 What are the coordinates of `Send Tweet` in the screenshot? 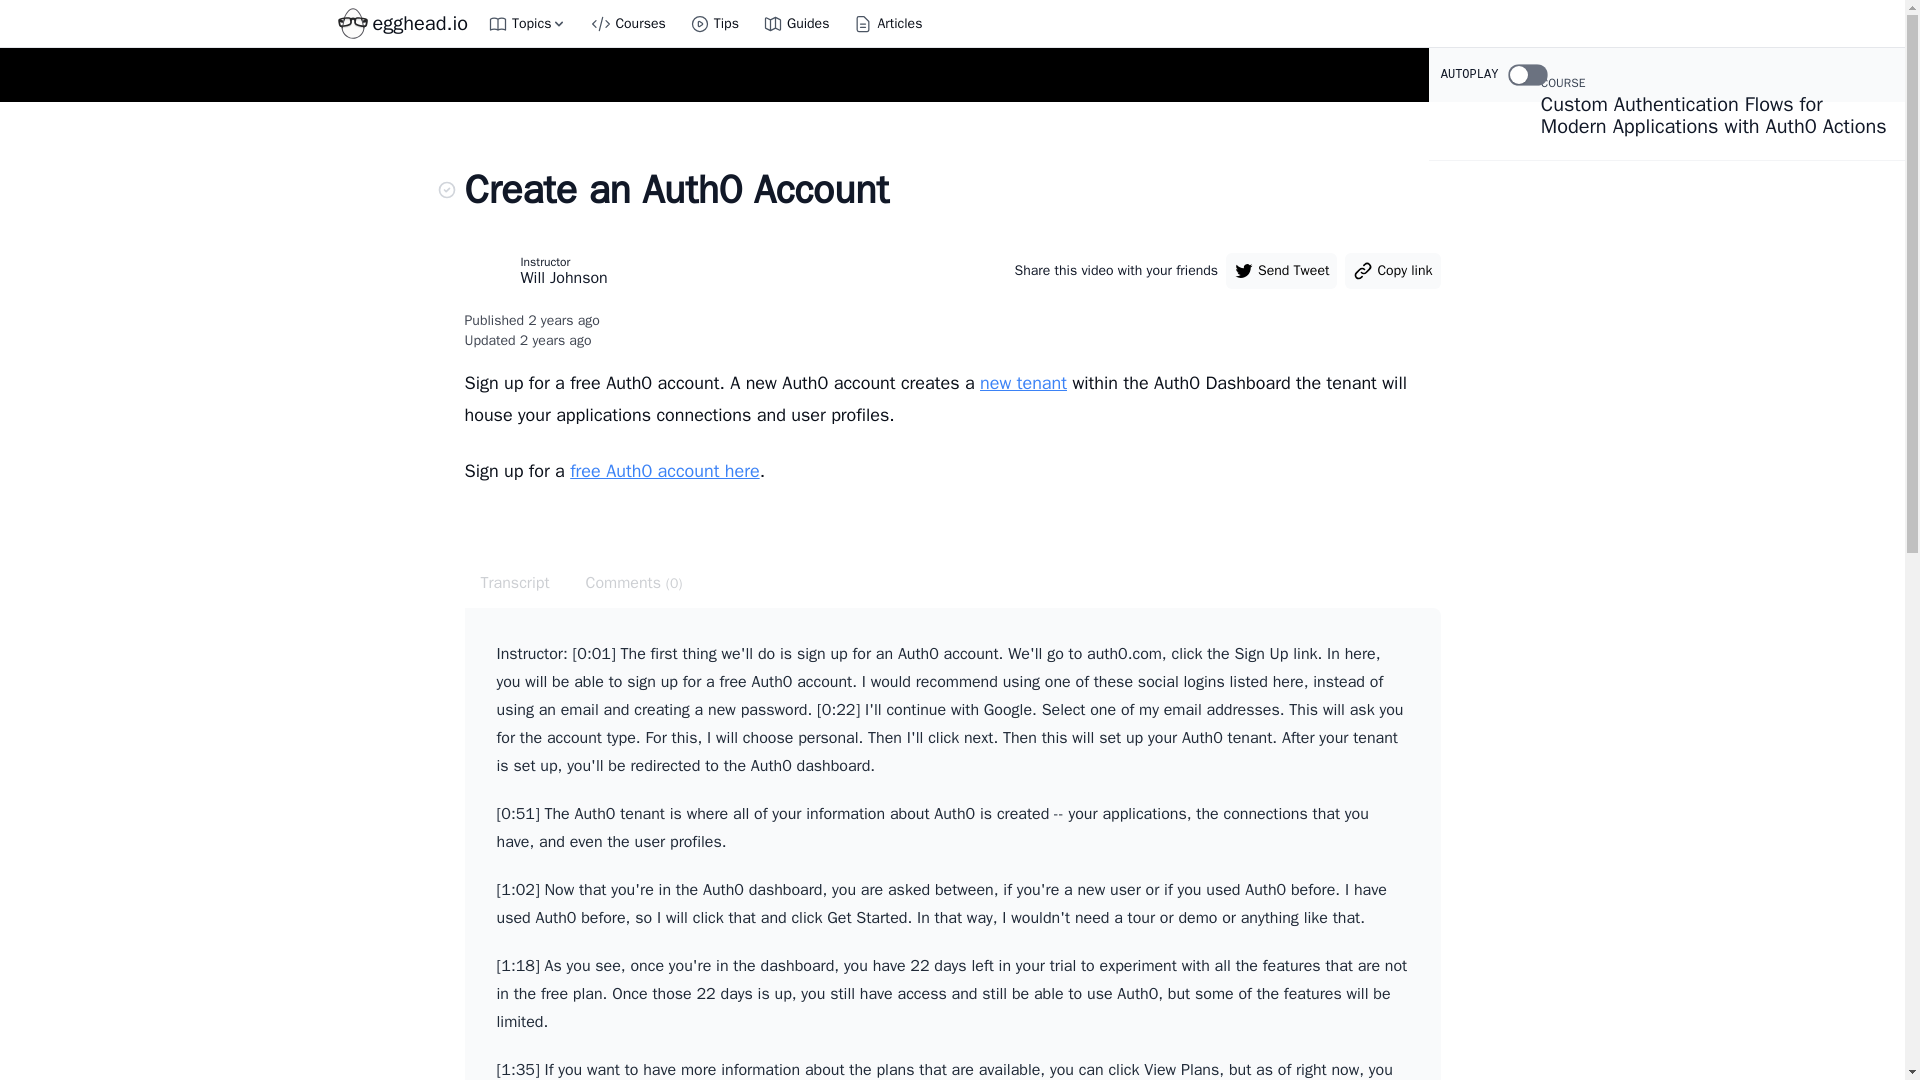 It's located at (1281, 270).